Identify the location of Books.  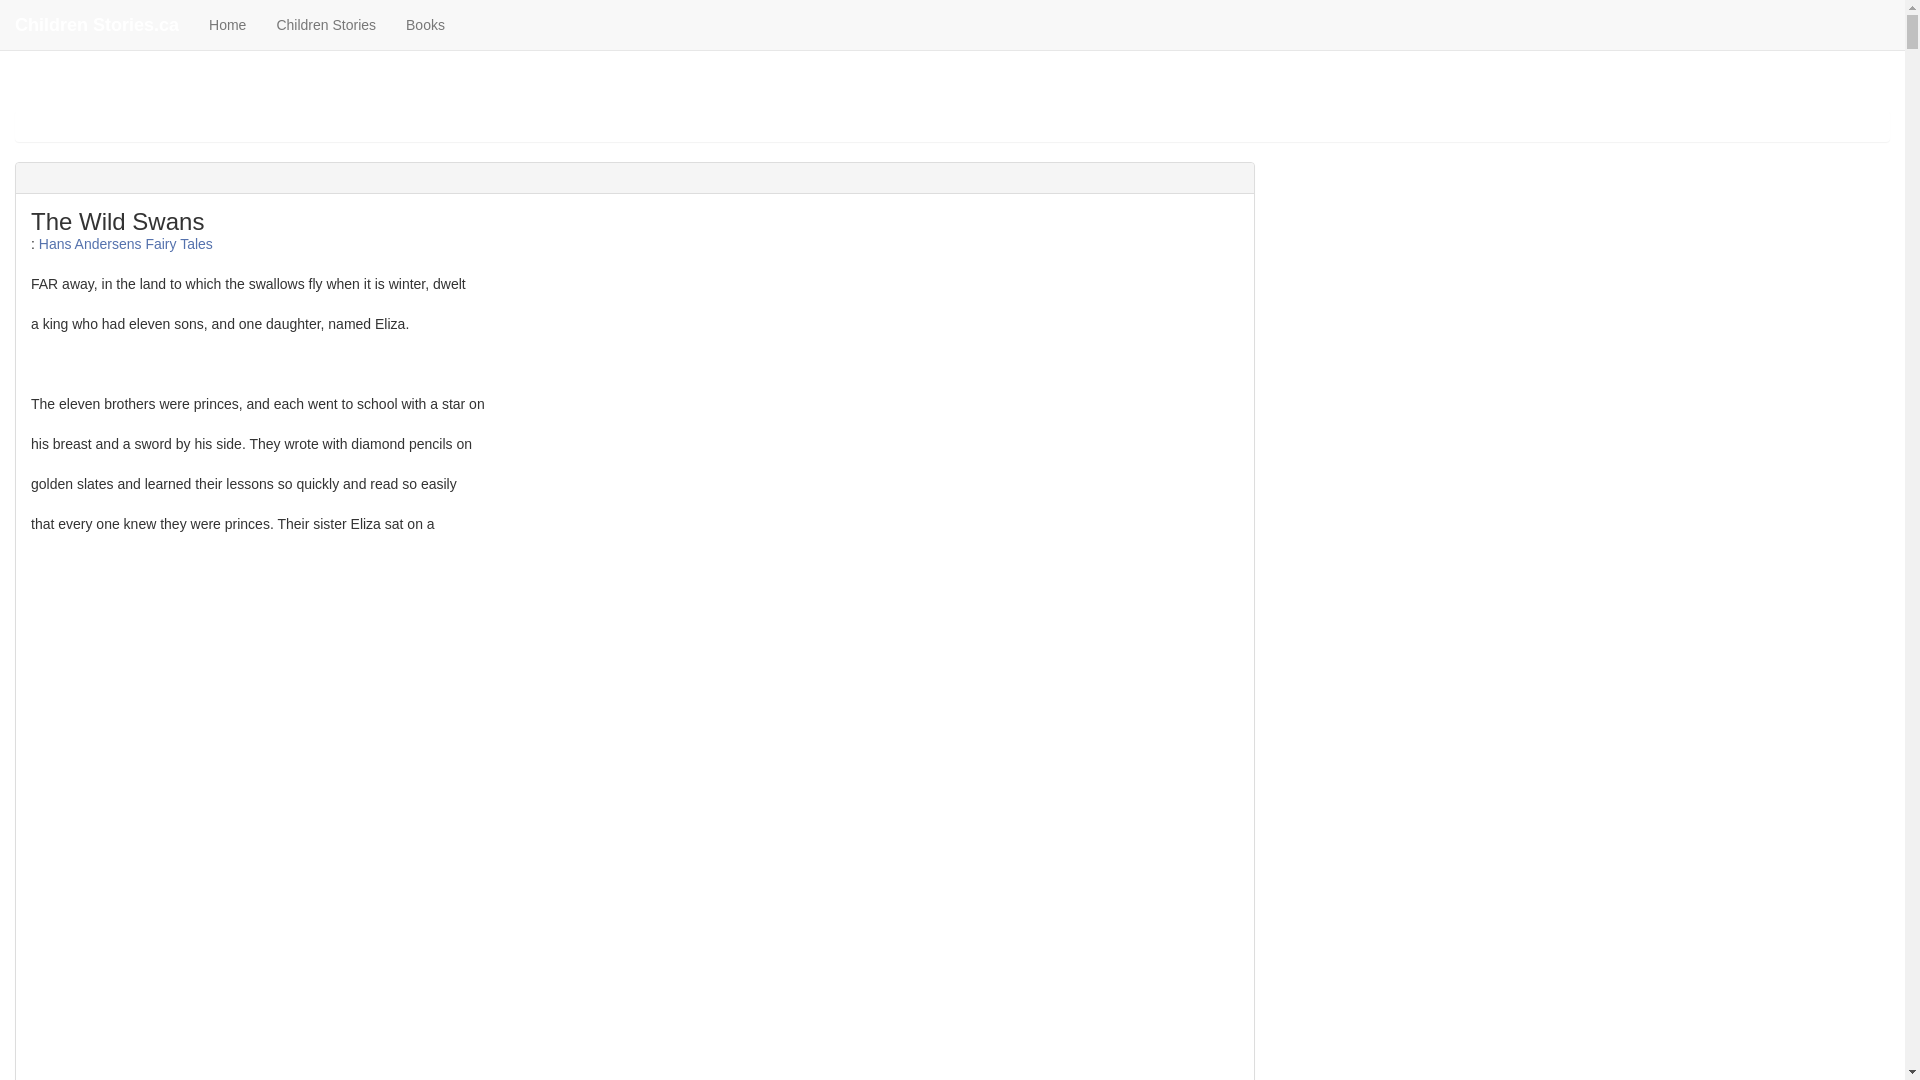
(426, 24).